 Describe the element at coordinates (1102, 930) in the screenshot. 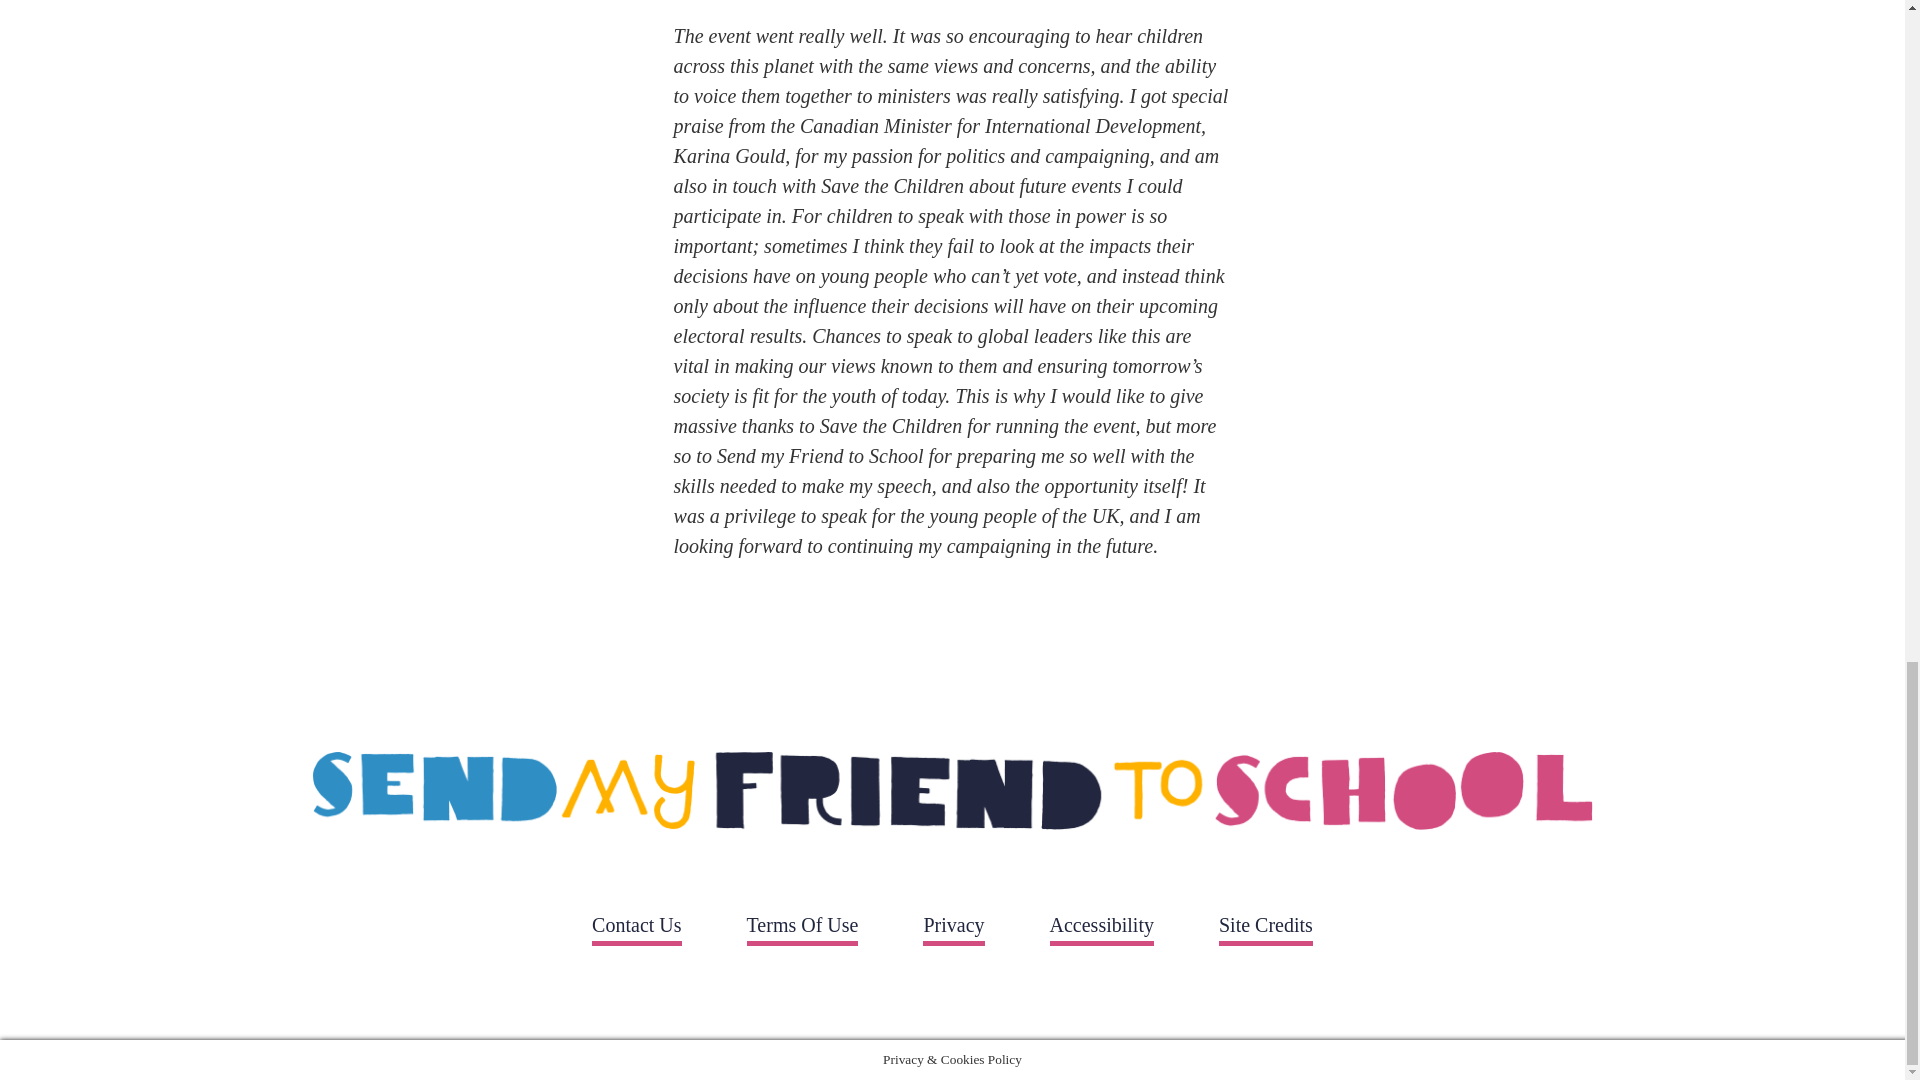

I see `Accessibility` at that location.